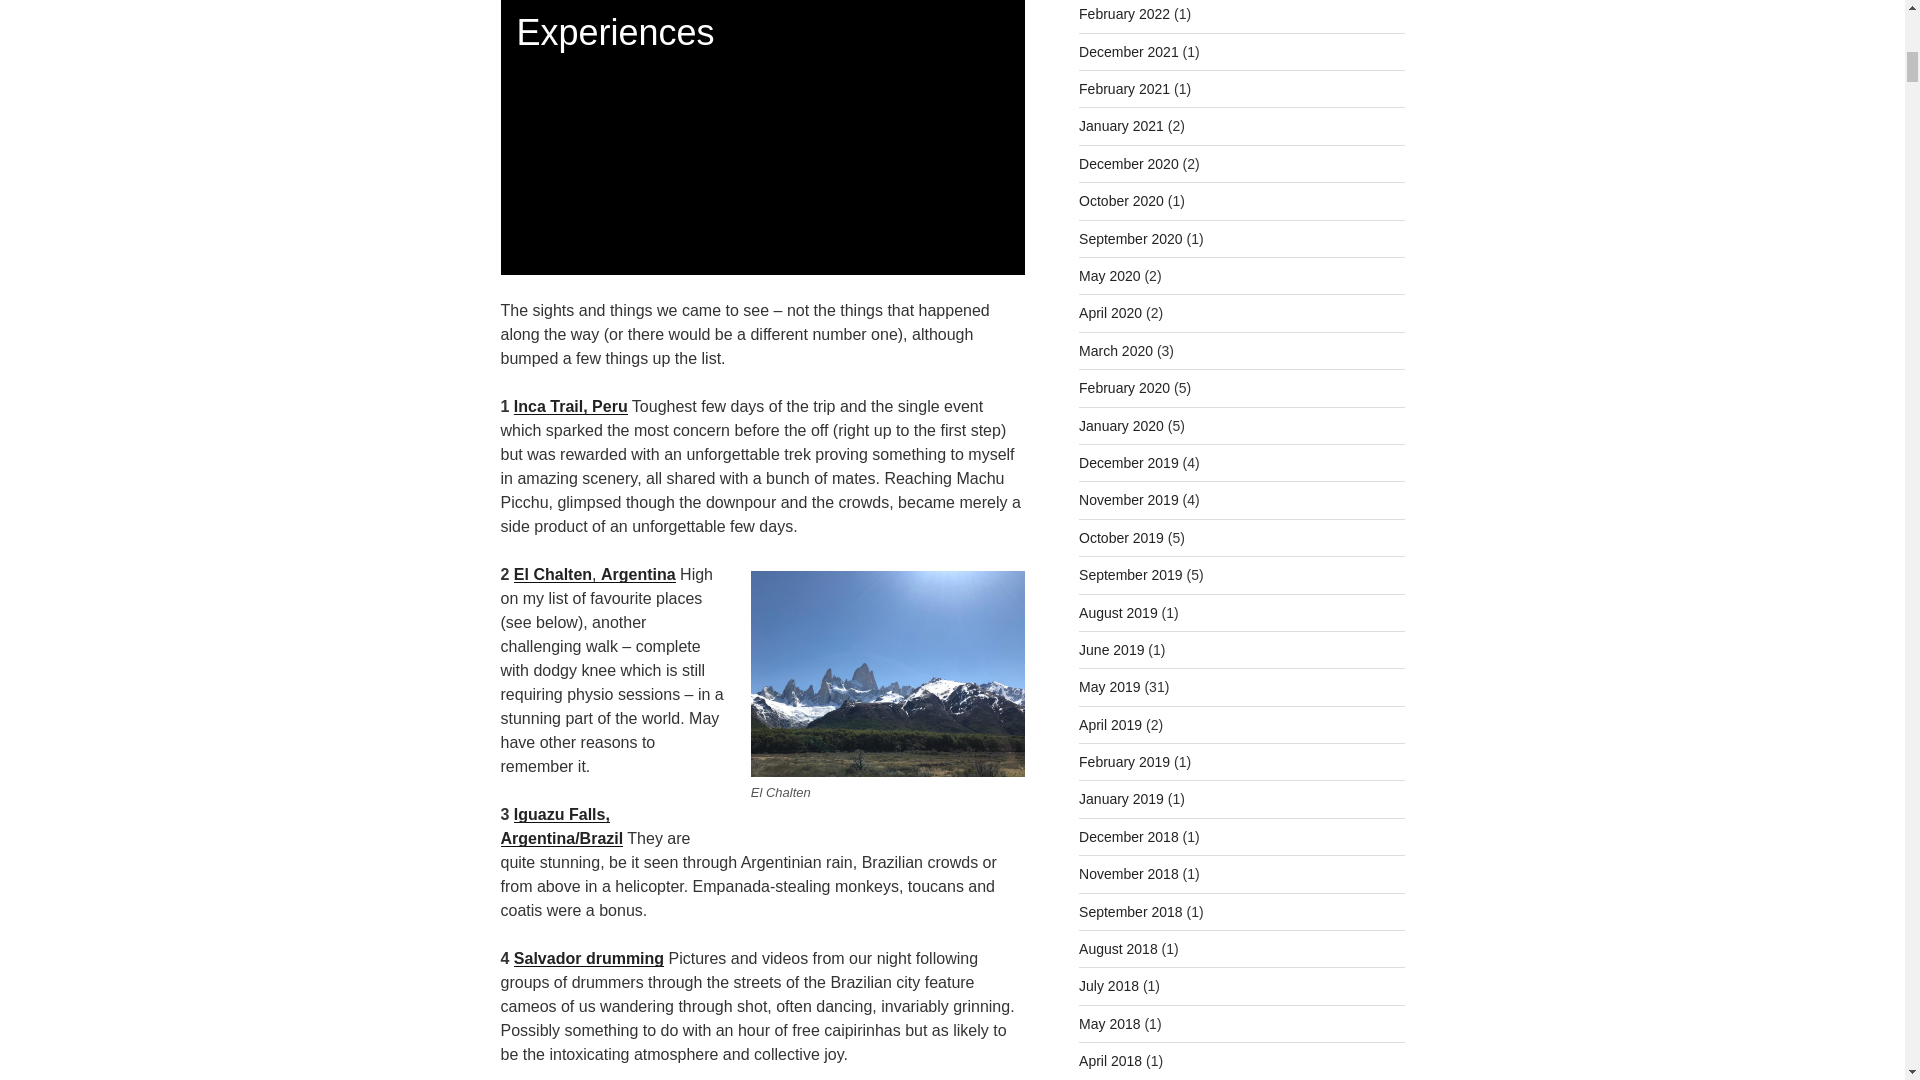 The width and height of the screenshot is (1920, 1080). What do you see at coordinates (560, 826) in the screenshot?
I see `Bite Christmas` at bounding box center [560, 826].